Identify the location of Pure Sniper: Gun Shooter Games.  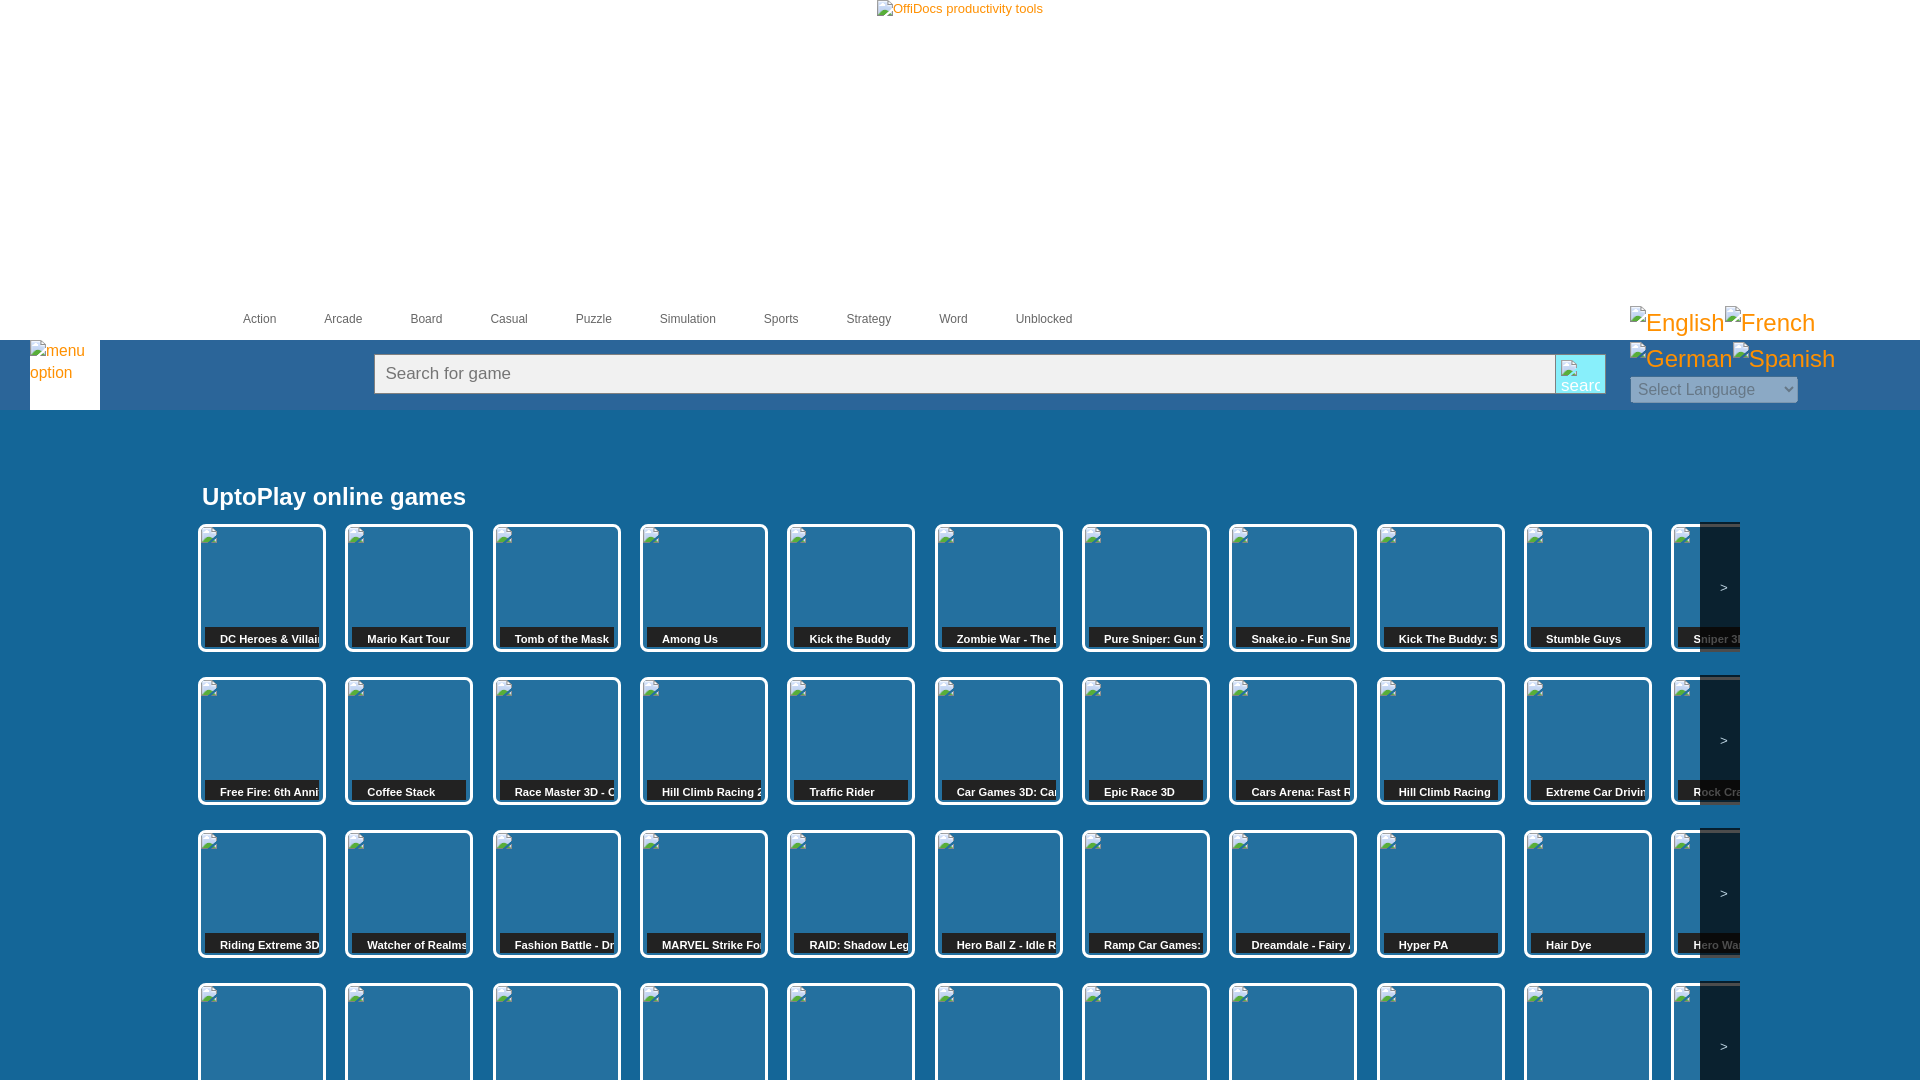
(1146, 588).